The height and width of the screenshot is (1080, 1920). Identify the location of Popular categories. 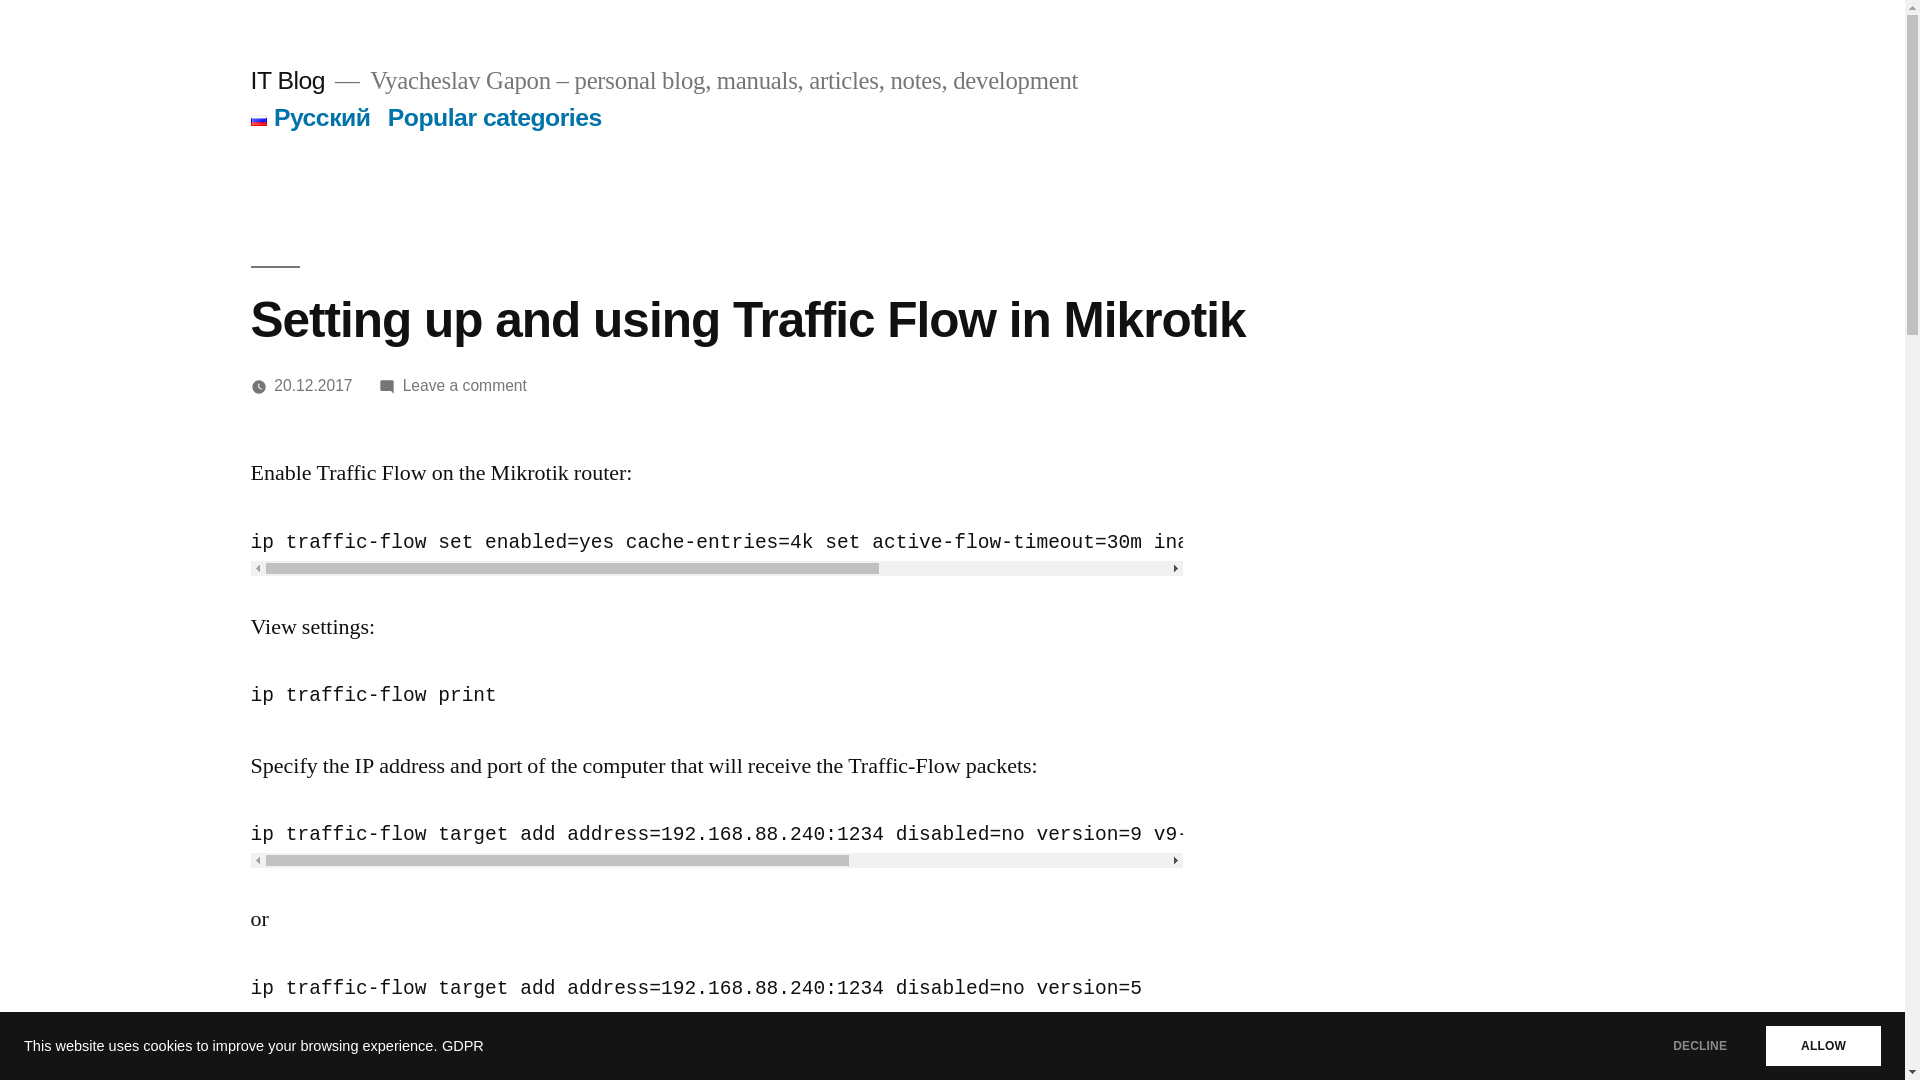
(494, 116).